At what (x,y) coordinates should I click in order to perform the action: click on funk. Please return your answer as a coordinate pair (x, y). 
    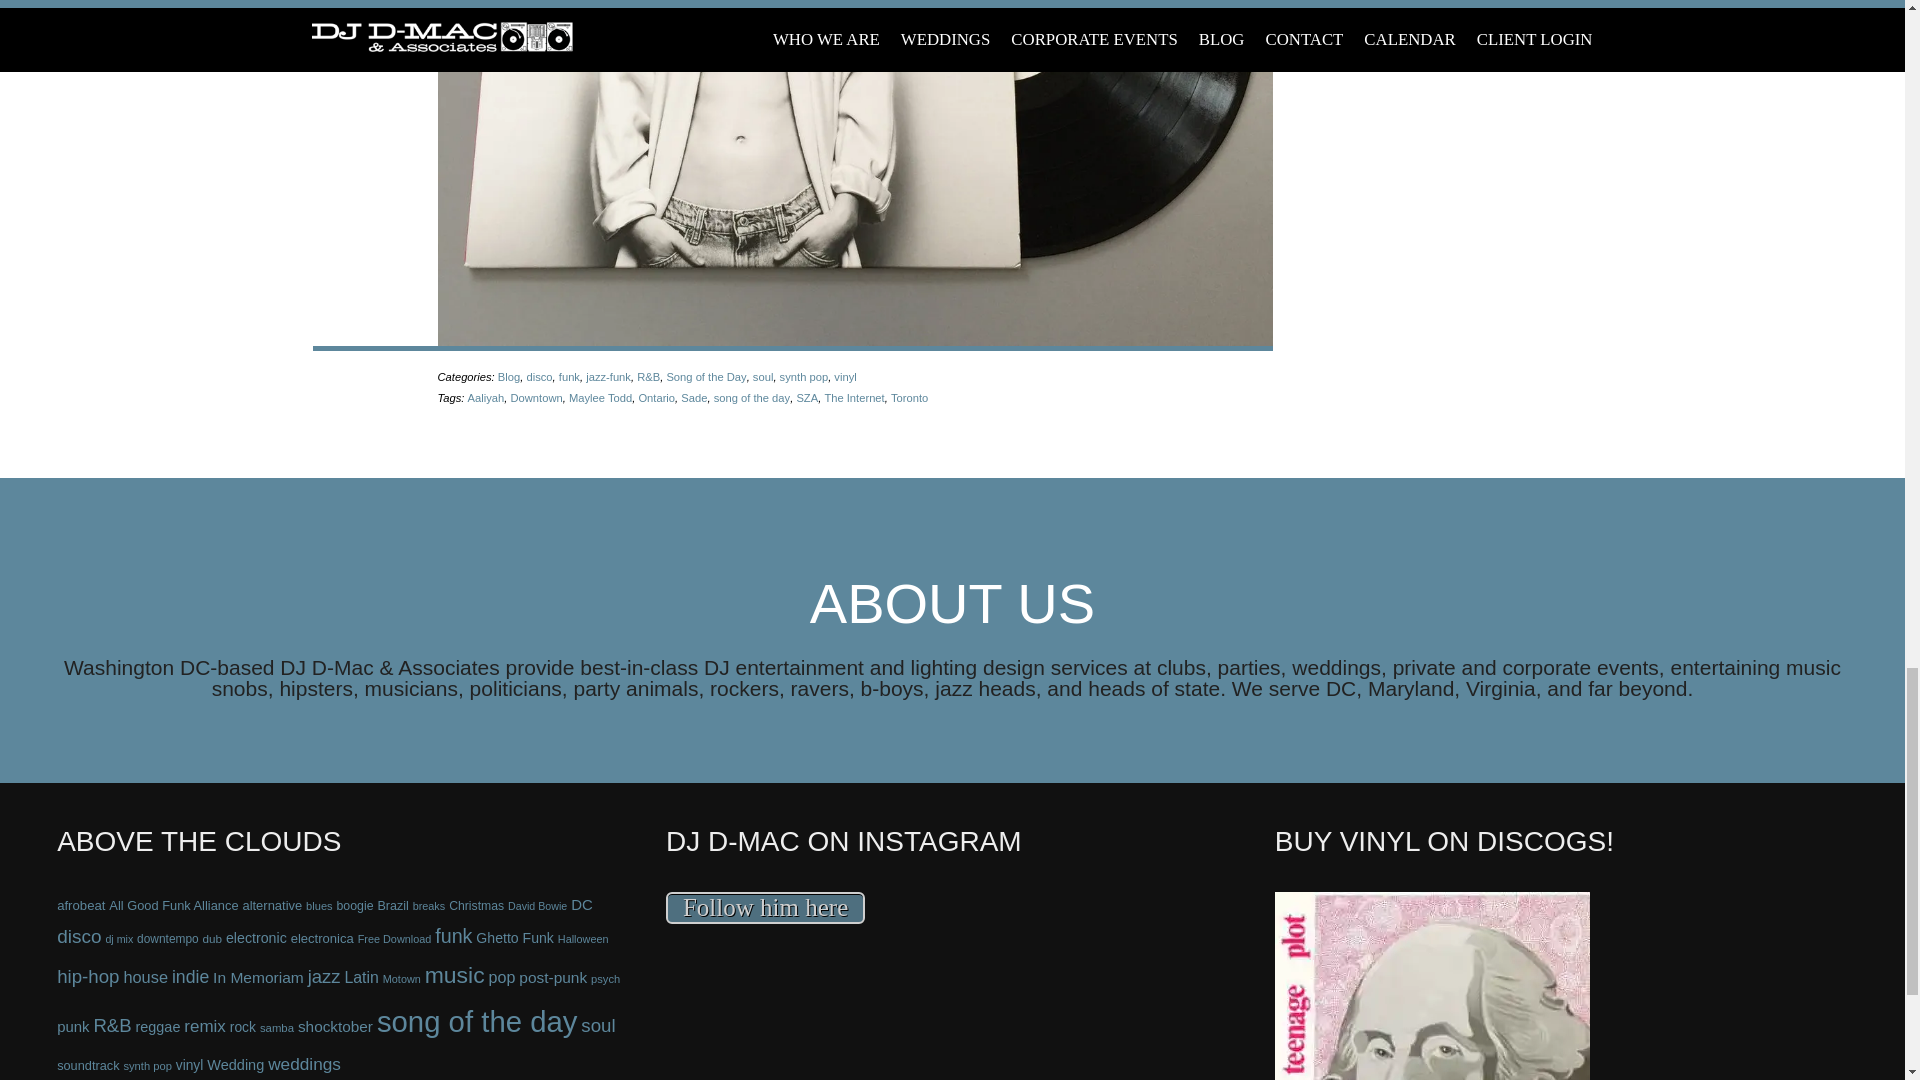
    Looking at the image, I should click on (568, 377).